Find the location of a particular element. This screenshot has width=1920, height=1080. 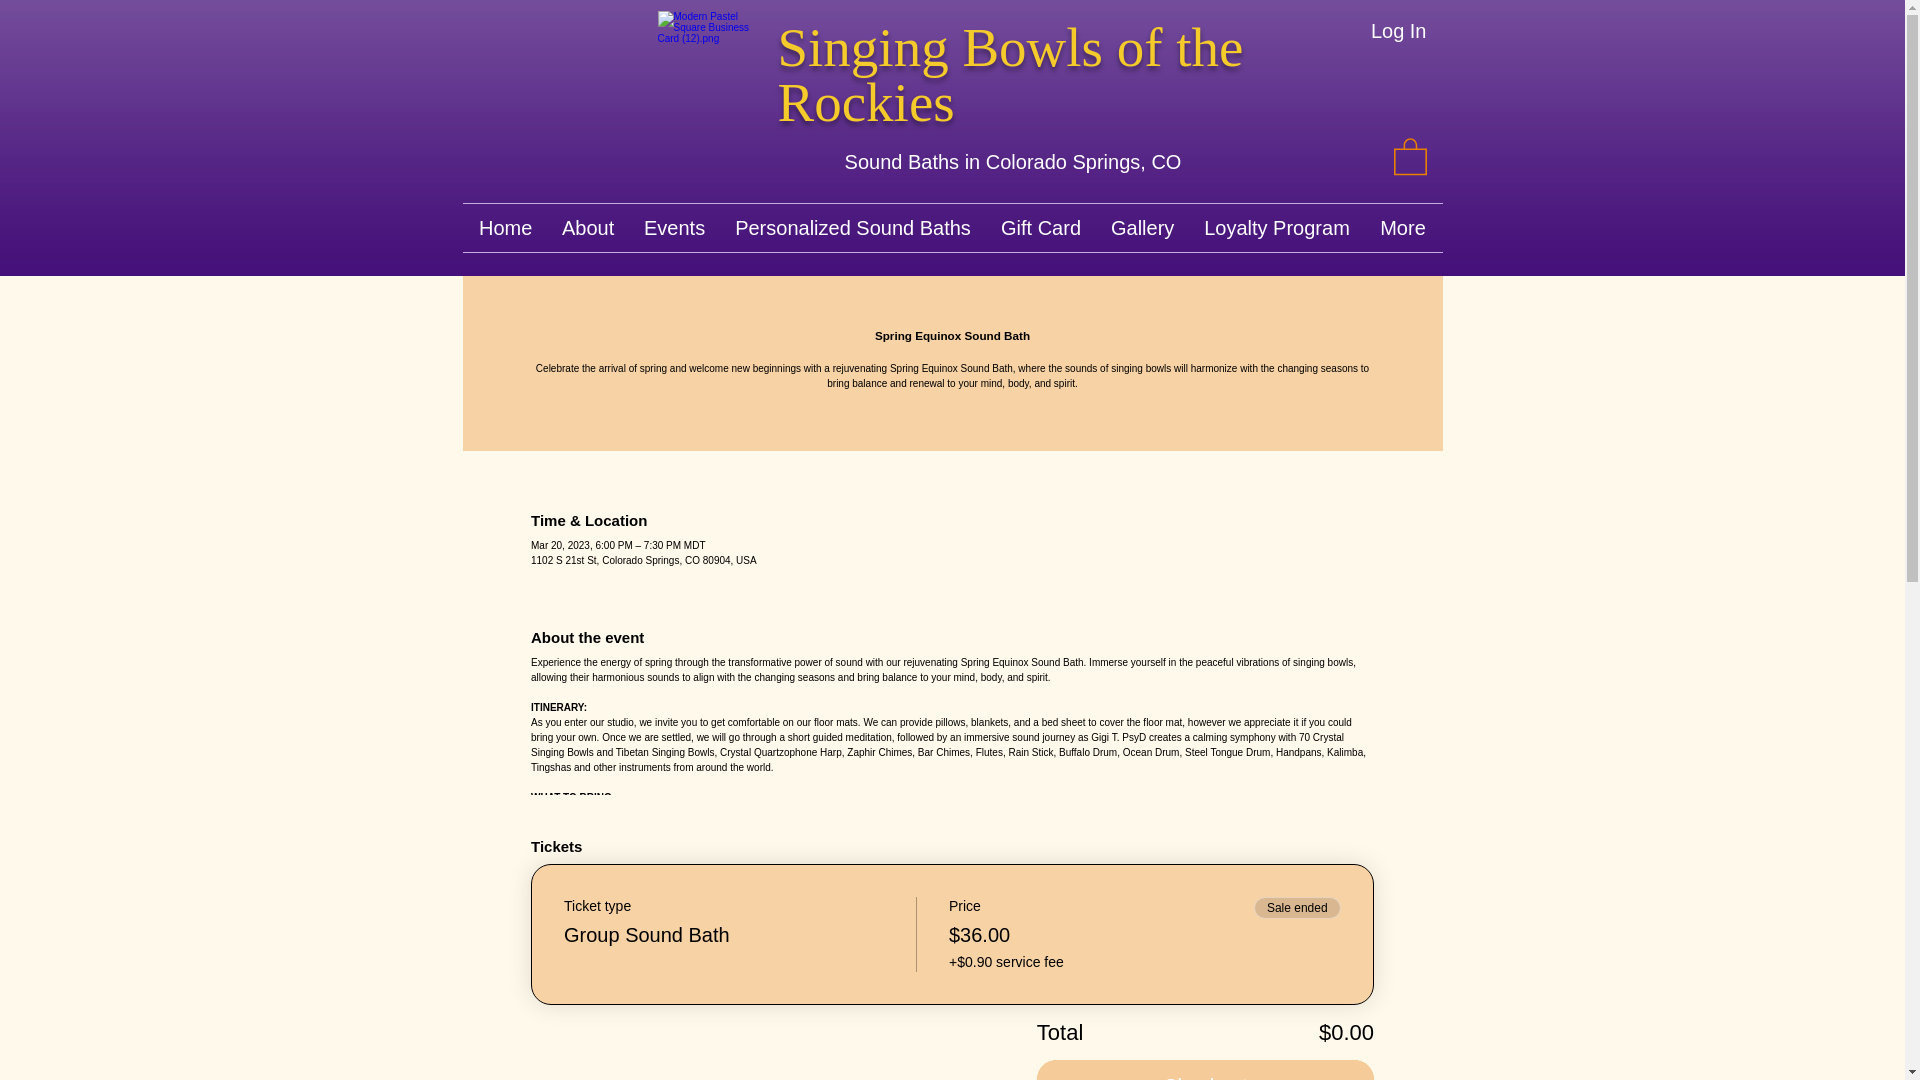

Loyalty Program is located at coordinates (1276, 228).